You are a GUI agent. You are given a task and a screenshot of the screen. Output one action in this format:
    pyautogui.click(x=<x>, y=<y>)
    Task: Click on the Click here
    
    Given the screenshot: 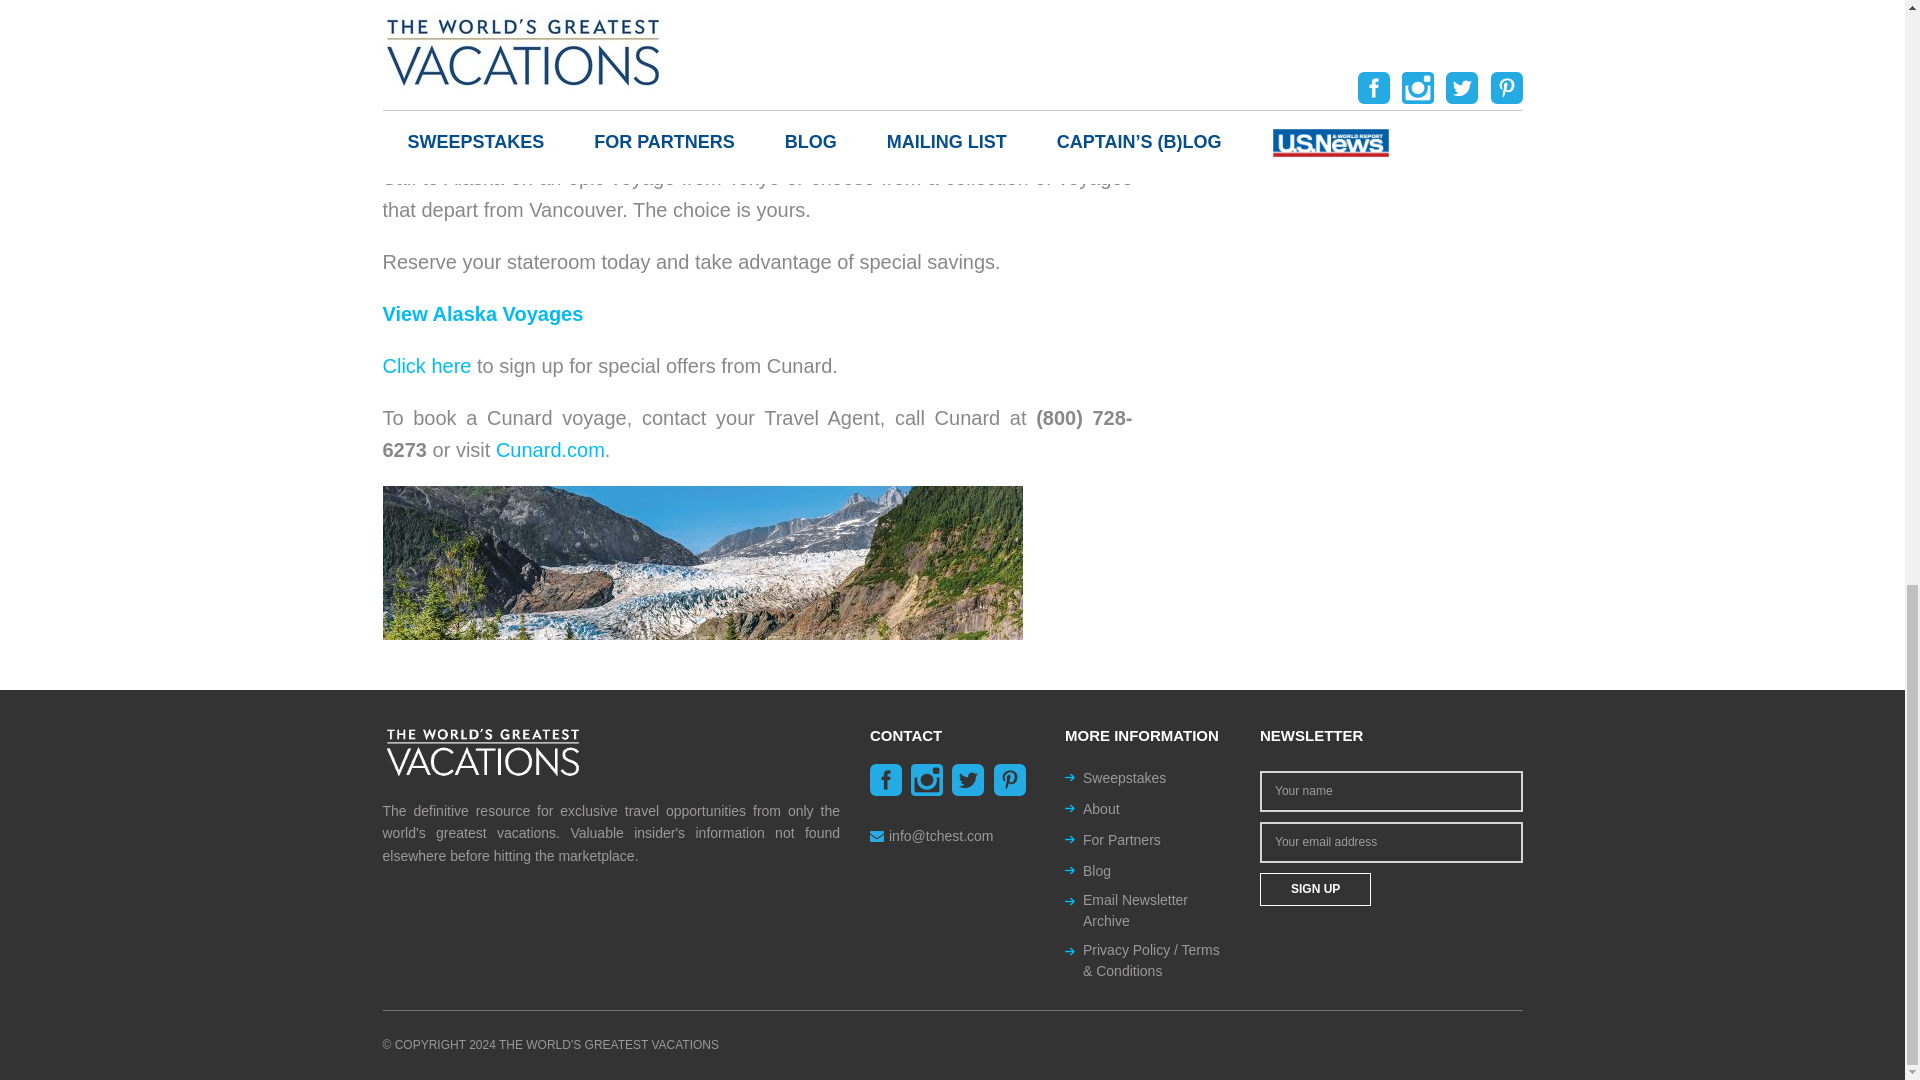 What is the action you would take?
    pyautogui.click(x=426, y=366)
    